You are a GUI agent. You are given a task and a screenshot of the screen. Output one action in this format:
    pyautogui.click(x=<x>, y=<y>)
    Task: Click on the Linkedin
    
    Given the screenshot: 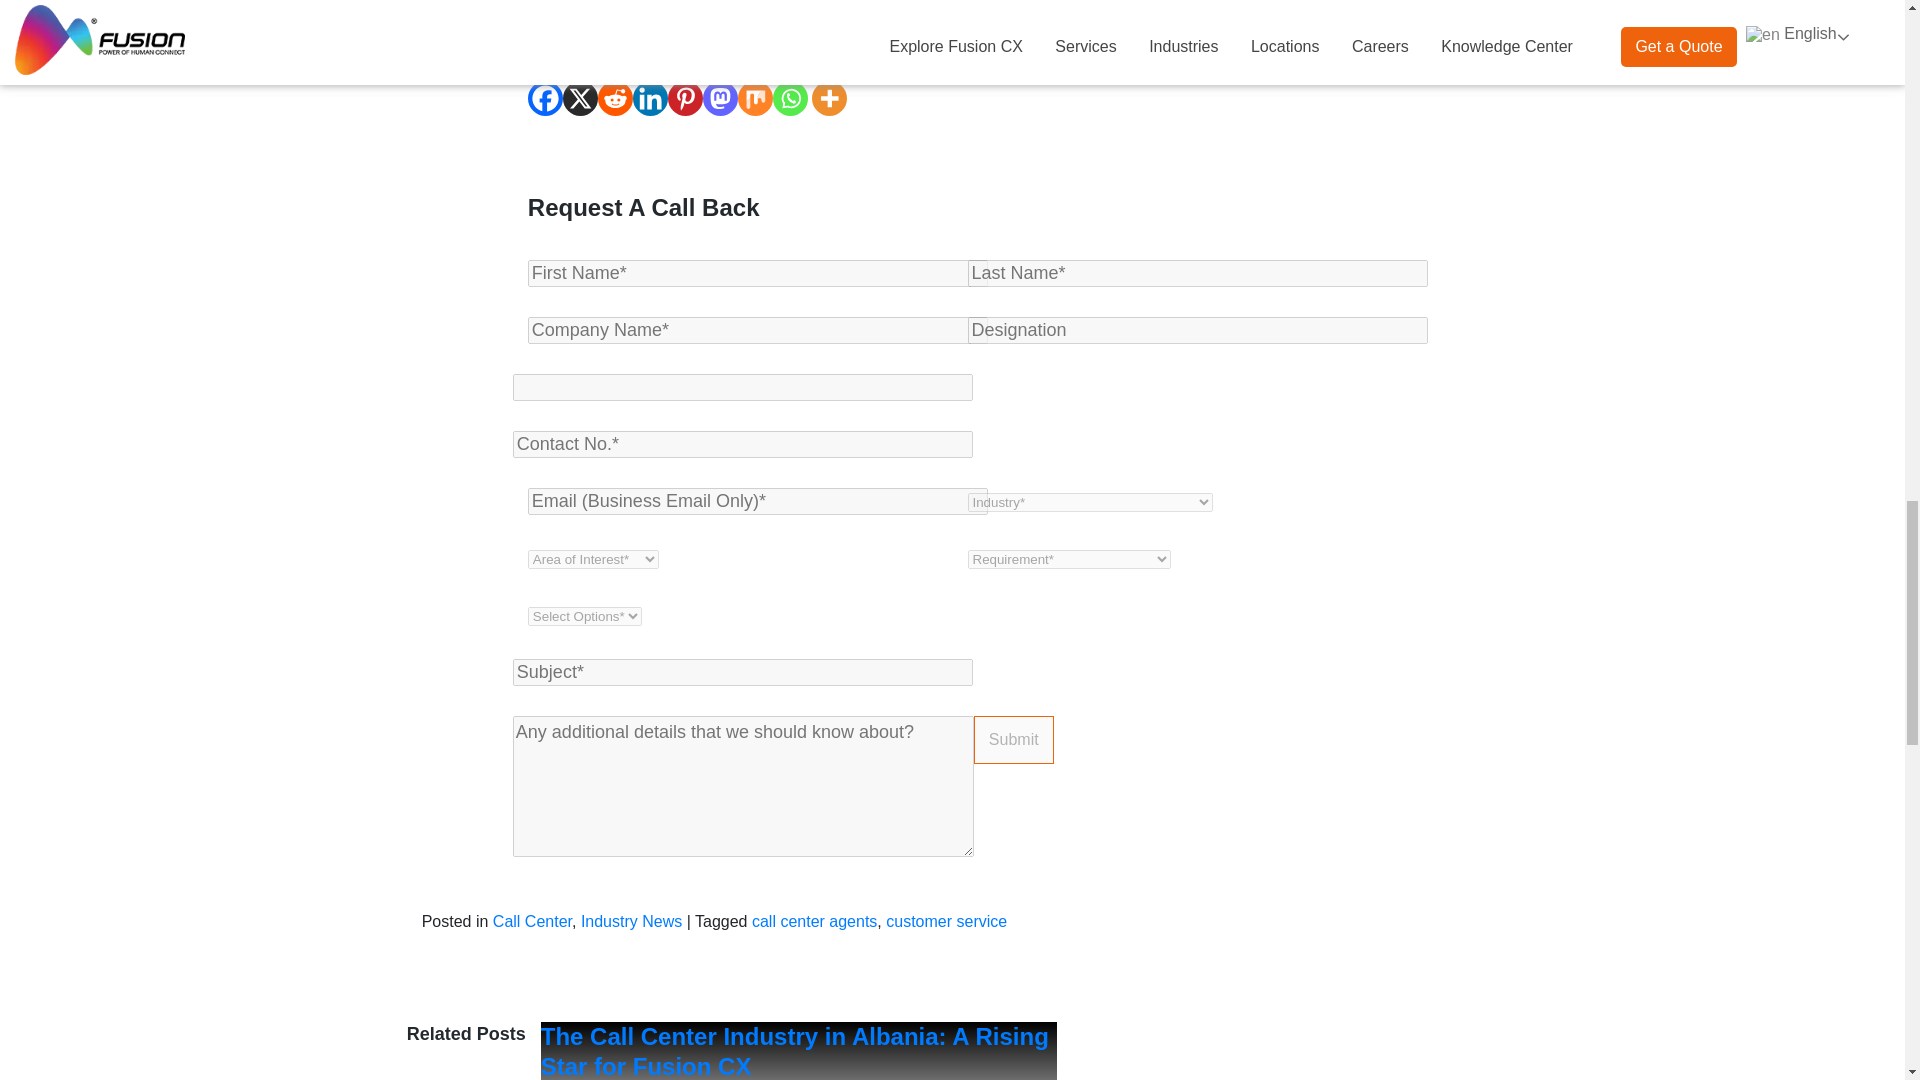 What is the action you would take?
    pyautogui.click(x=650, y=98)
    